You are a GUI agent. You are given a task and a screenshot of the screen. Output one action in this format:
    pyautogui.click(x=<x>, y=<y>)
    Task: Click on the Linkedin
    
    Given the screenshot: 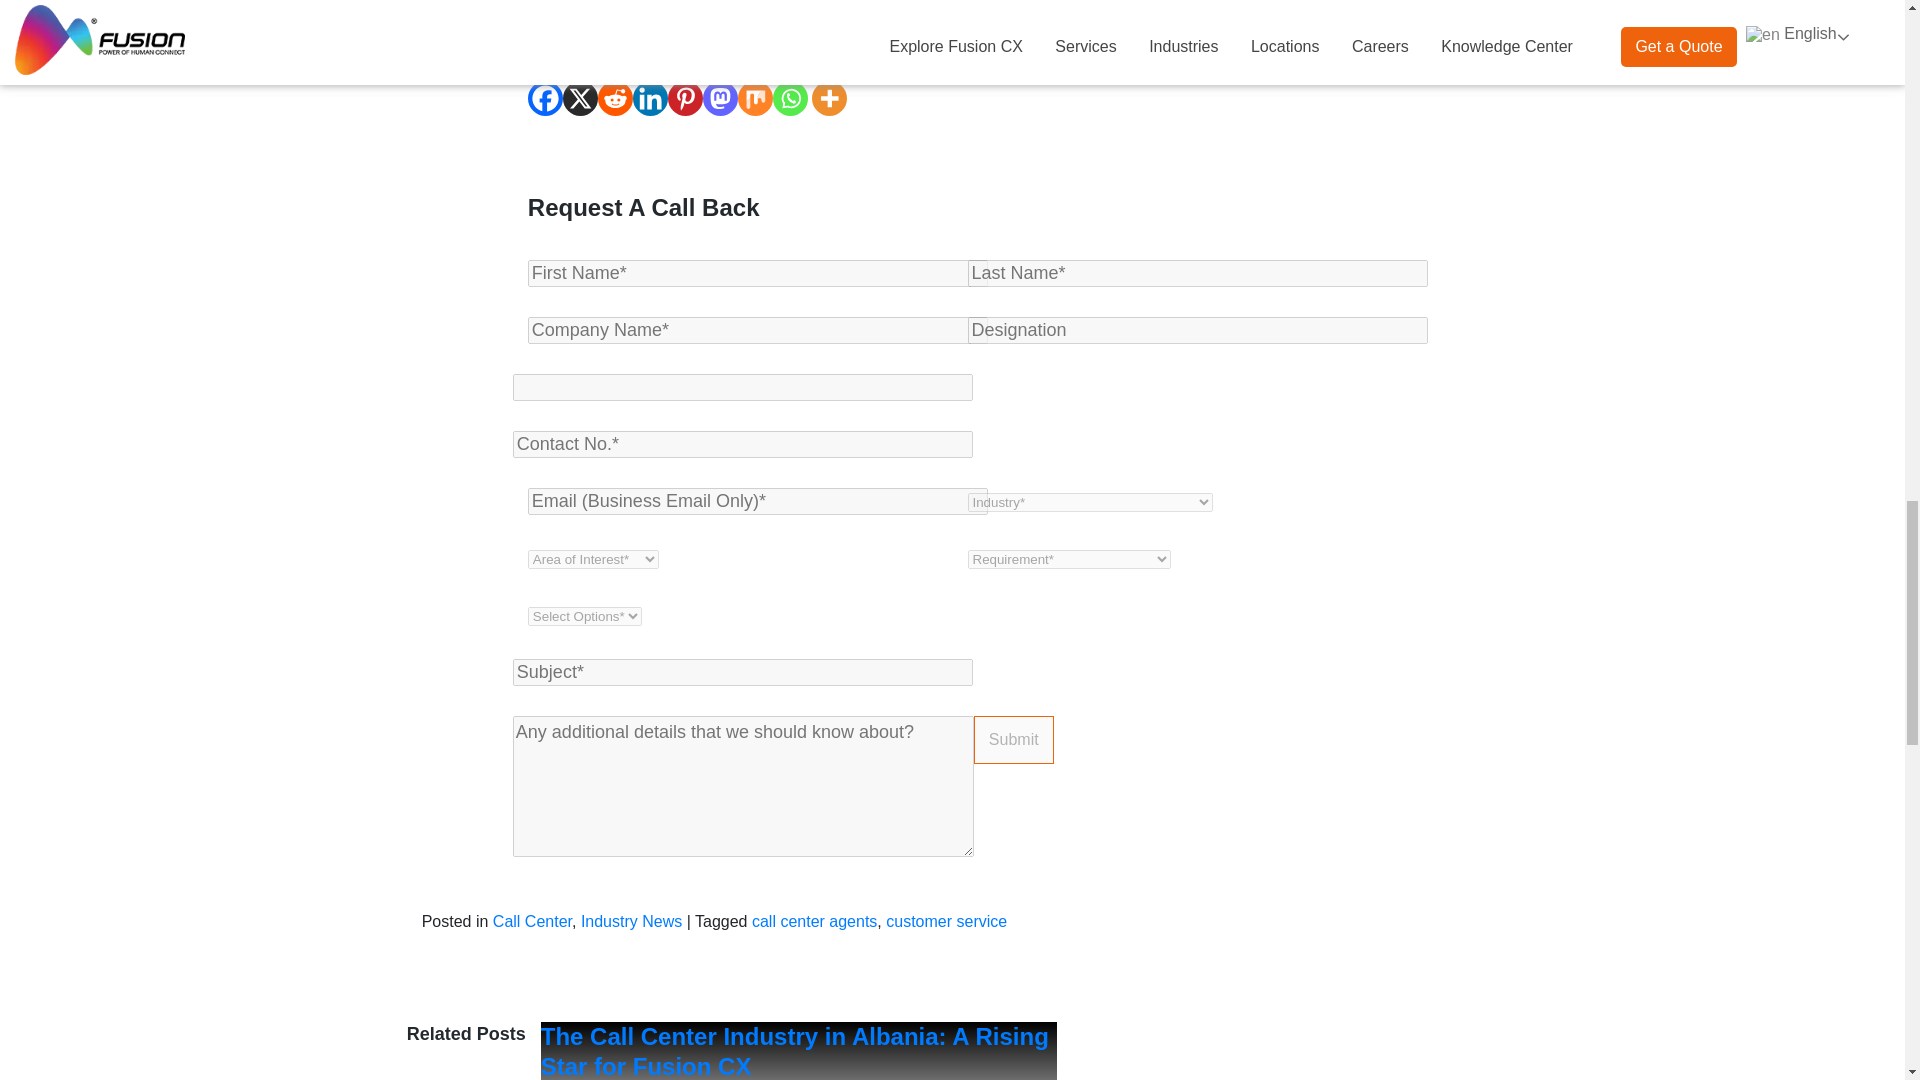 What is the action you would take?
    pyautogui.click(x=650, y=98)
    